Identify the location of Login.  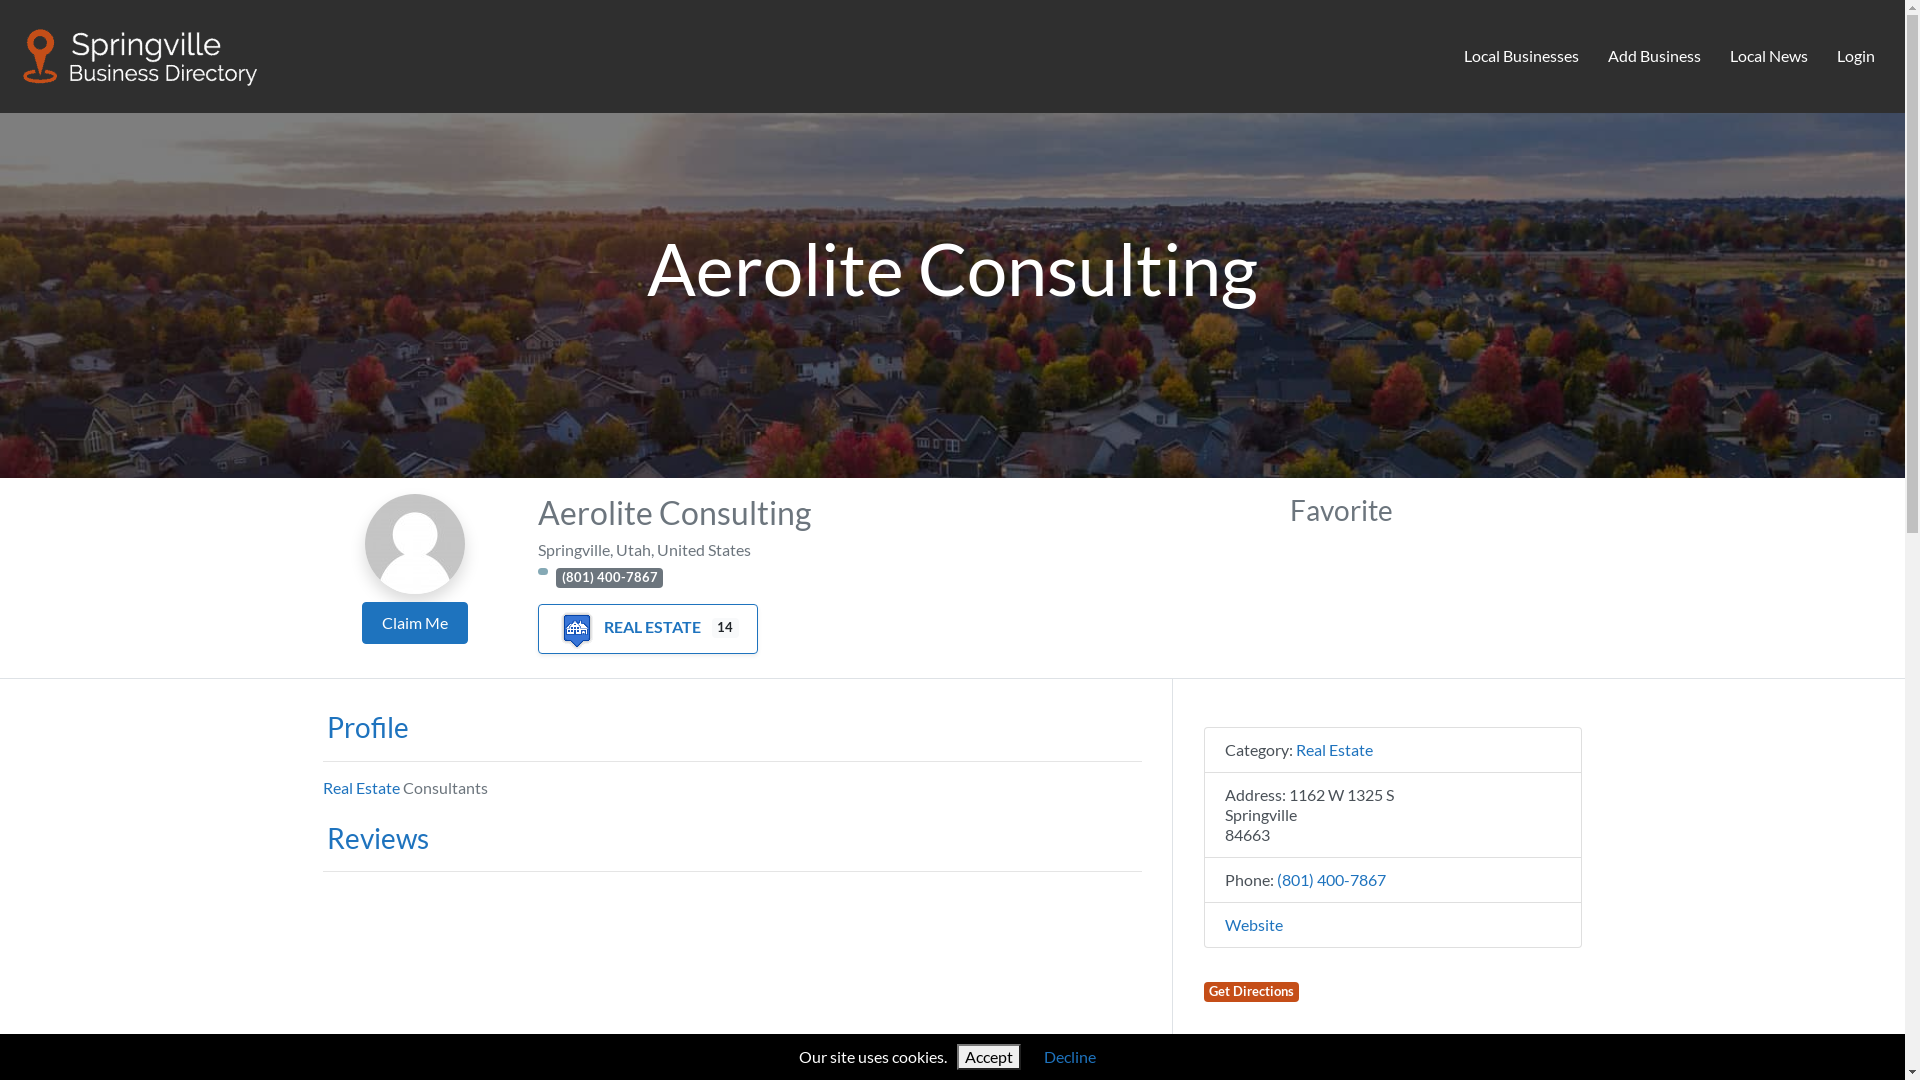
(1856, 57).